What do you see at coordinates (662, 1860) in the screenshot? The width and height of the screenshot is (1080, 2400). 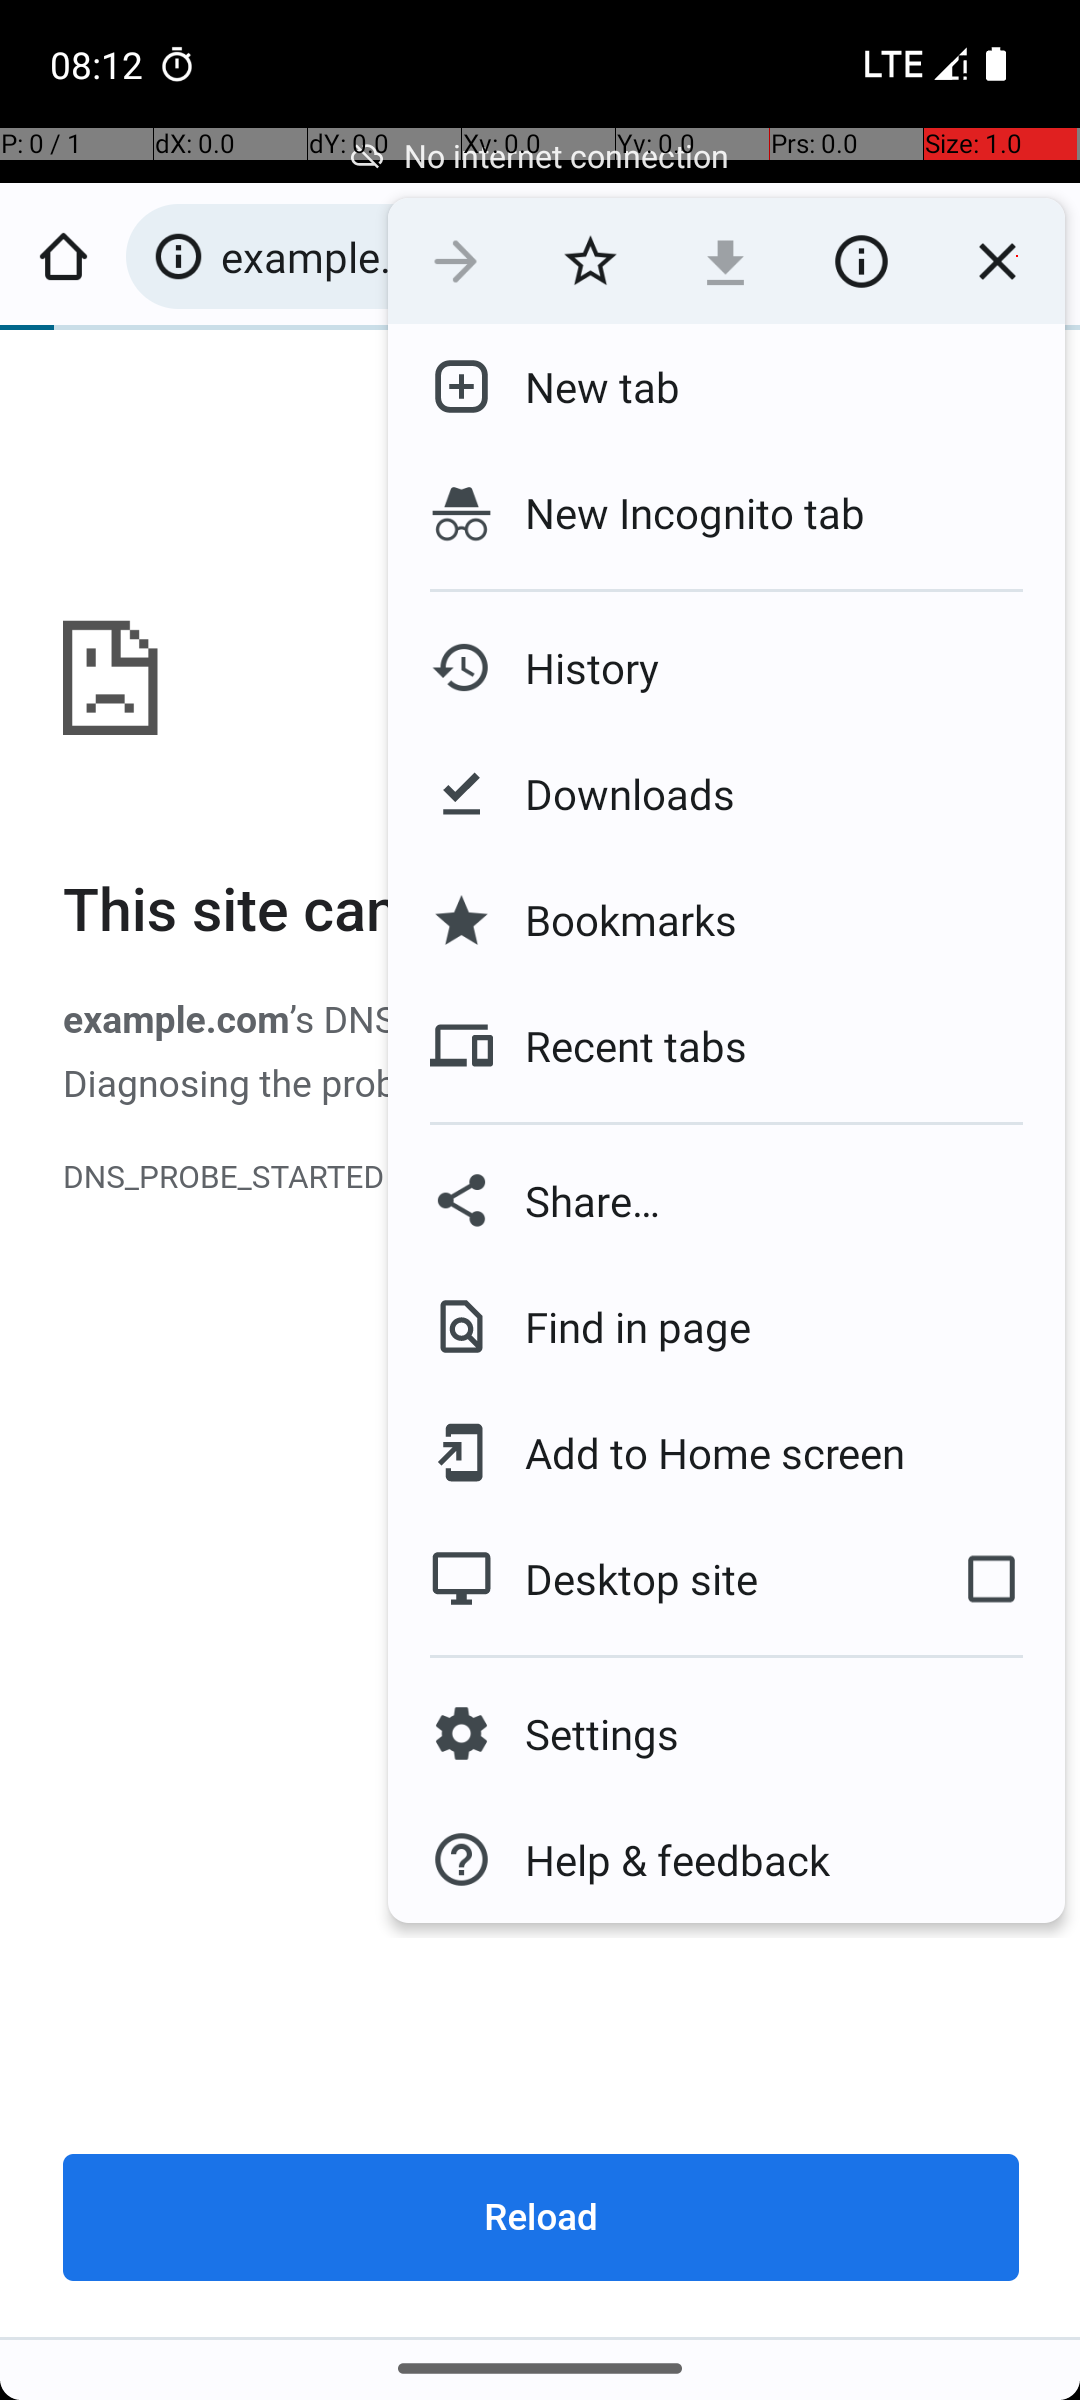 I see `Help & feedback` at bounding box center [662, 1860].